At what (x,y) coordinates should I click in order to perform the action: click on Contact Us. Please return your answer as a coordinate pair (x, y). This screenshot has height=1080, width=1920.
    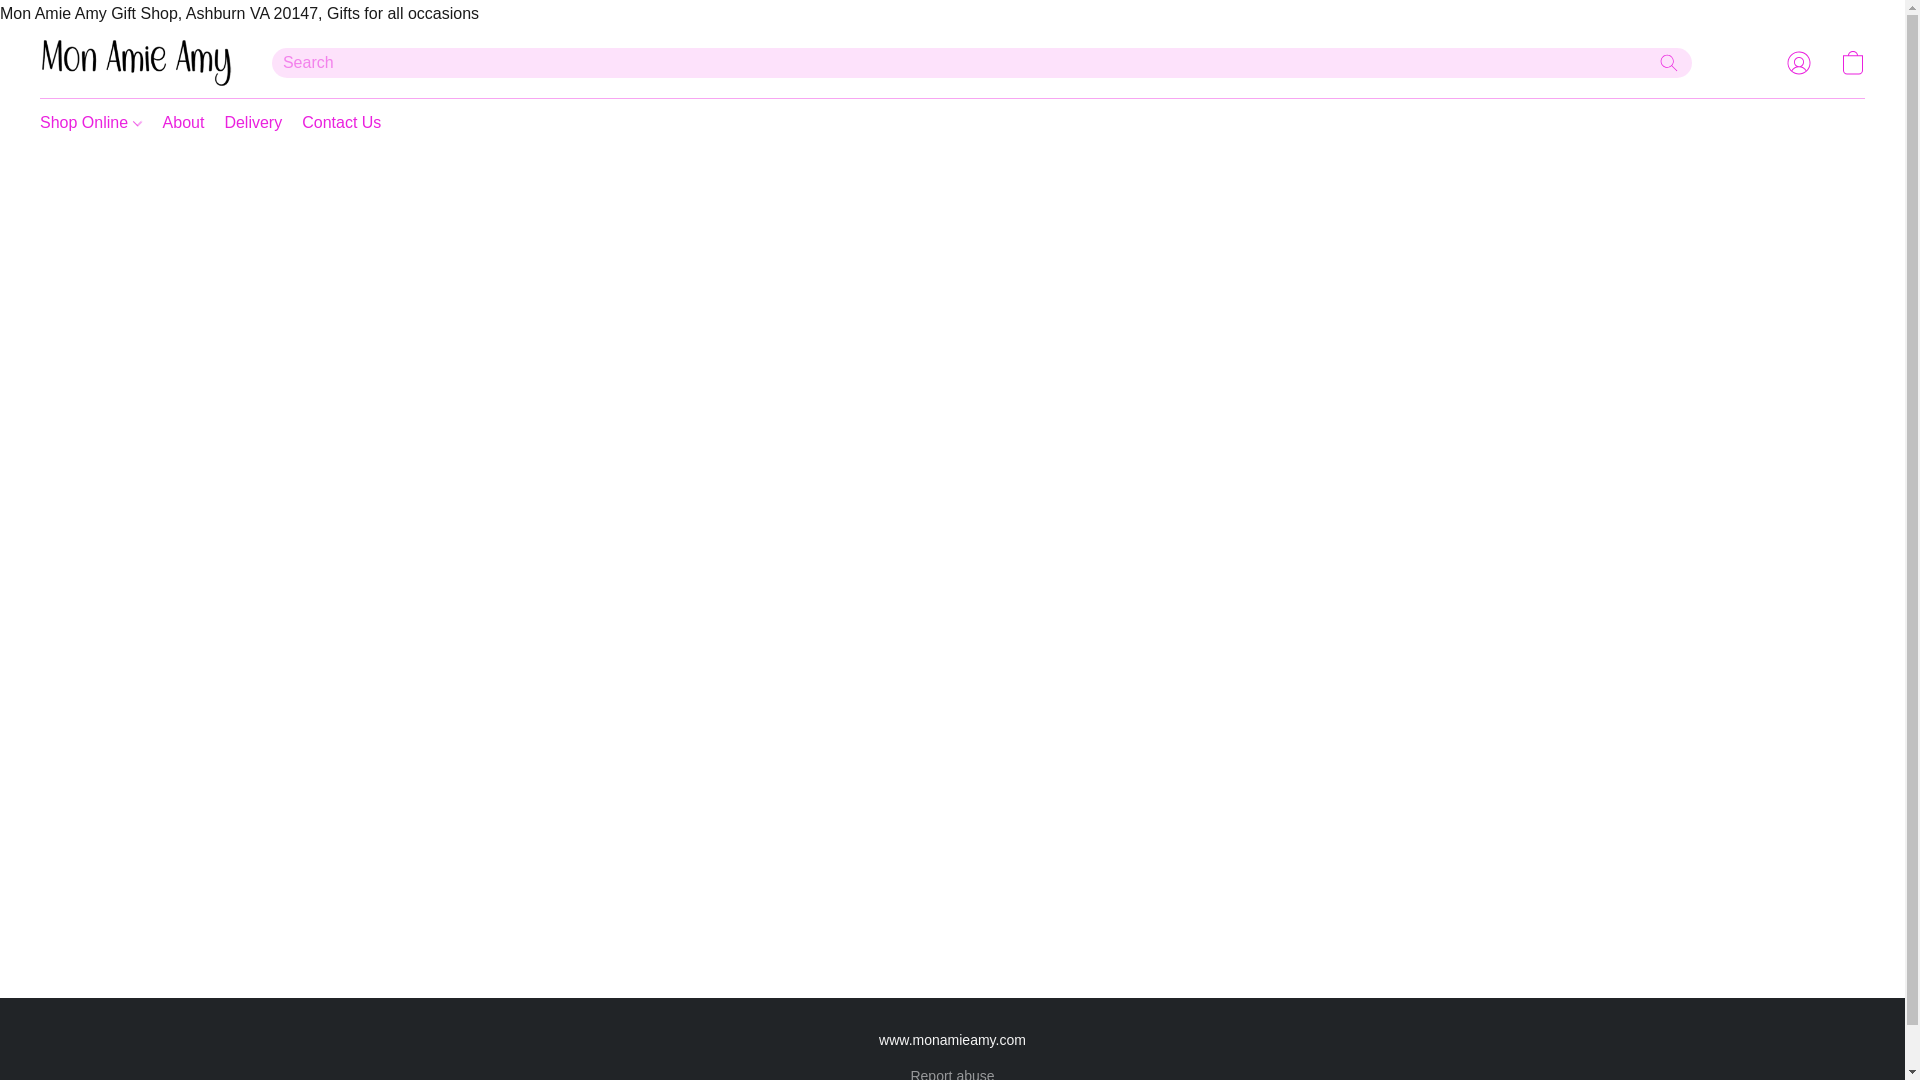
    Looking at the image, I should click on (336, 122).